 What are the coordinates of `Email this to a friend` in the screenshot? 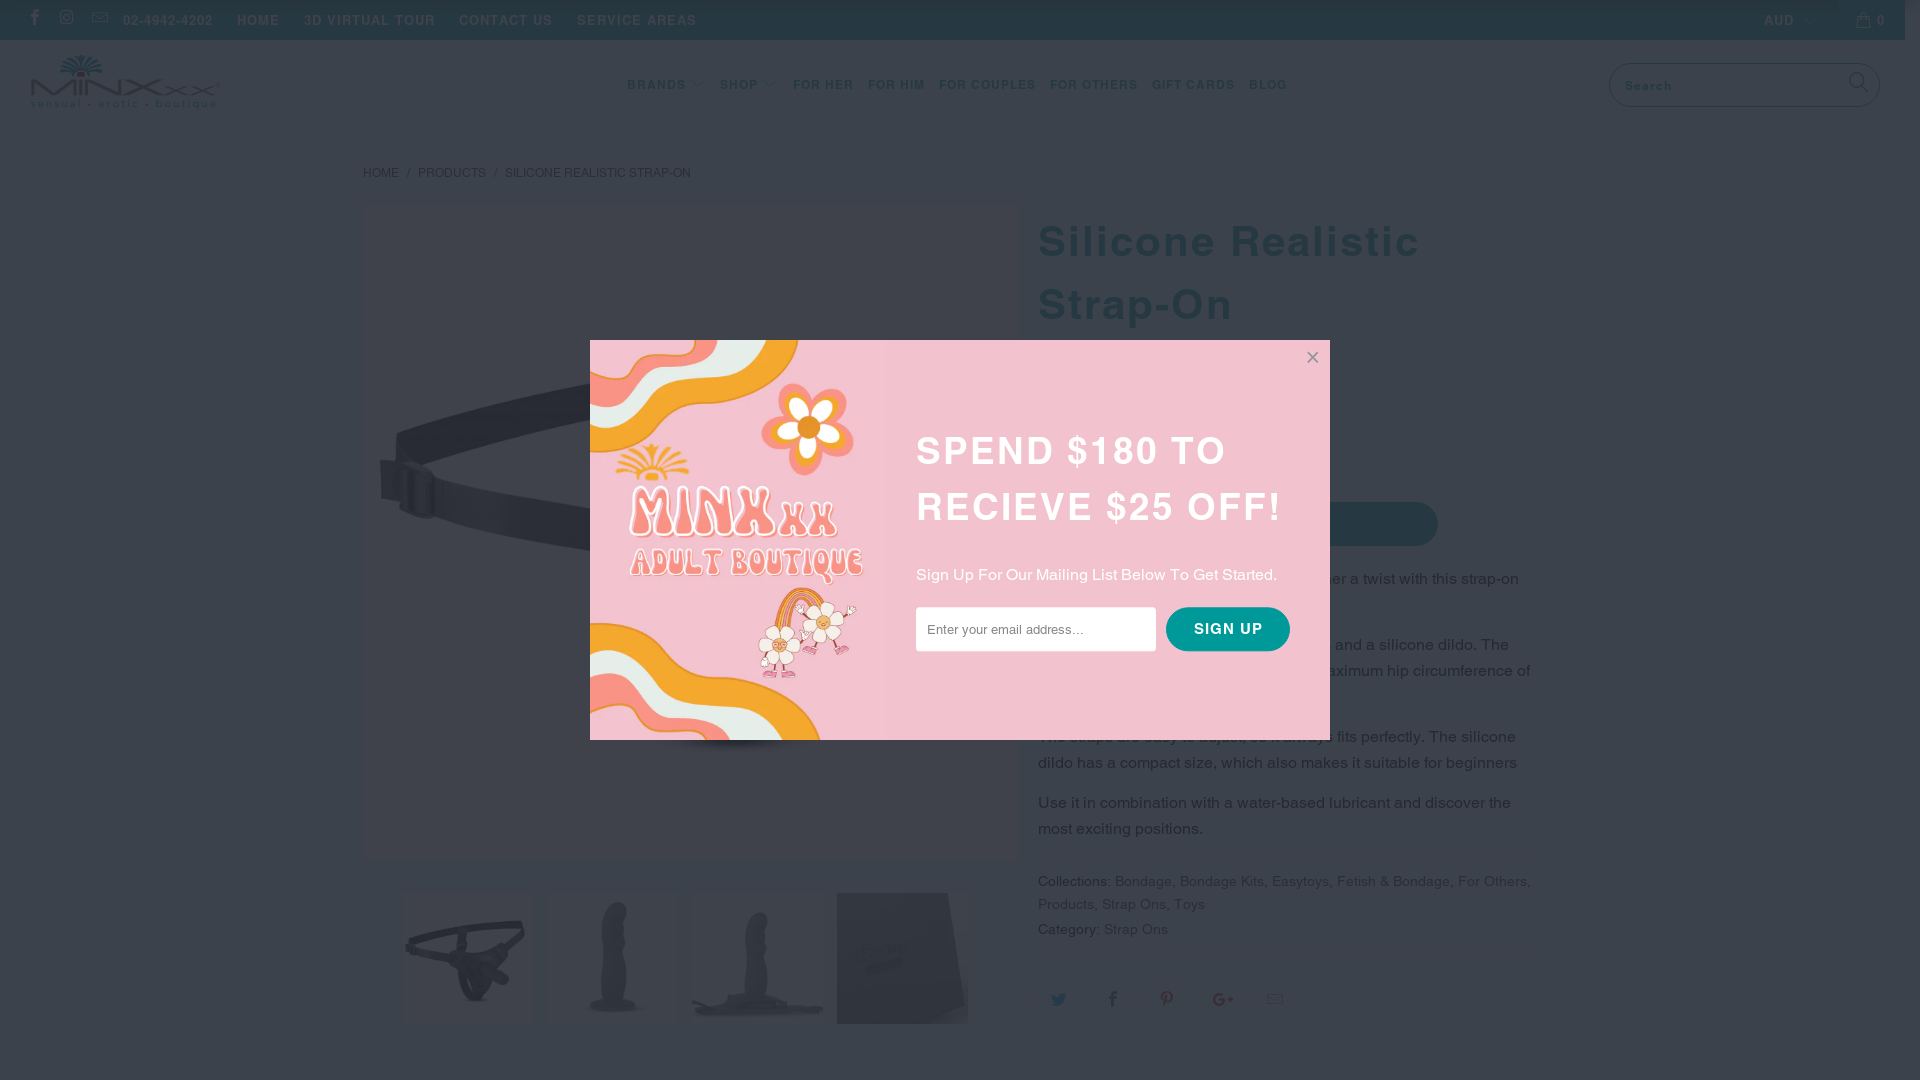 It's located at (1276, 999).